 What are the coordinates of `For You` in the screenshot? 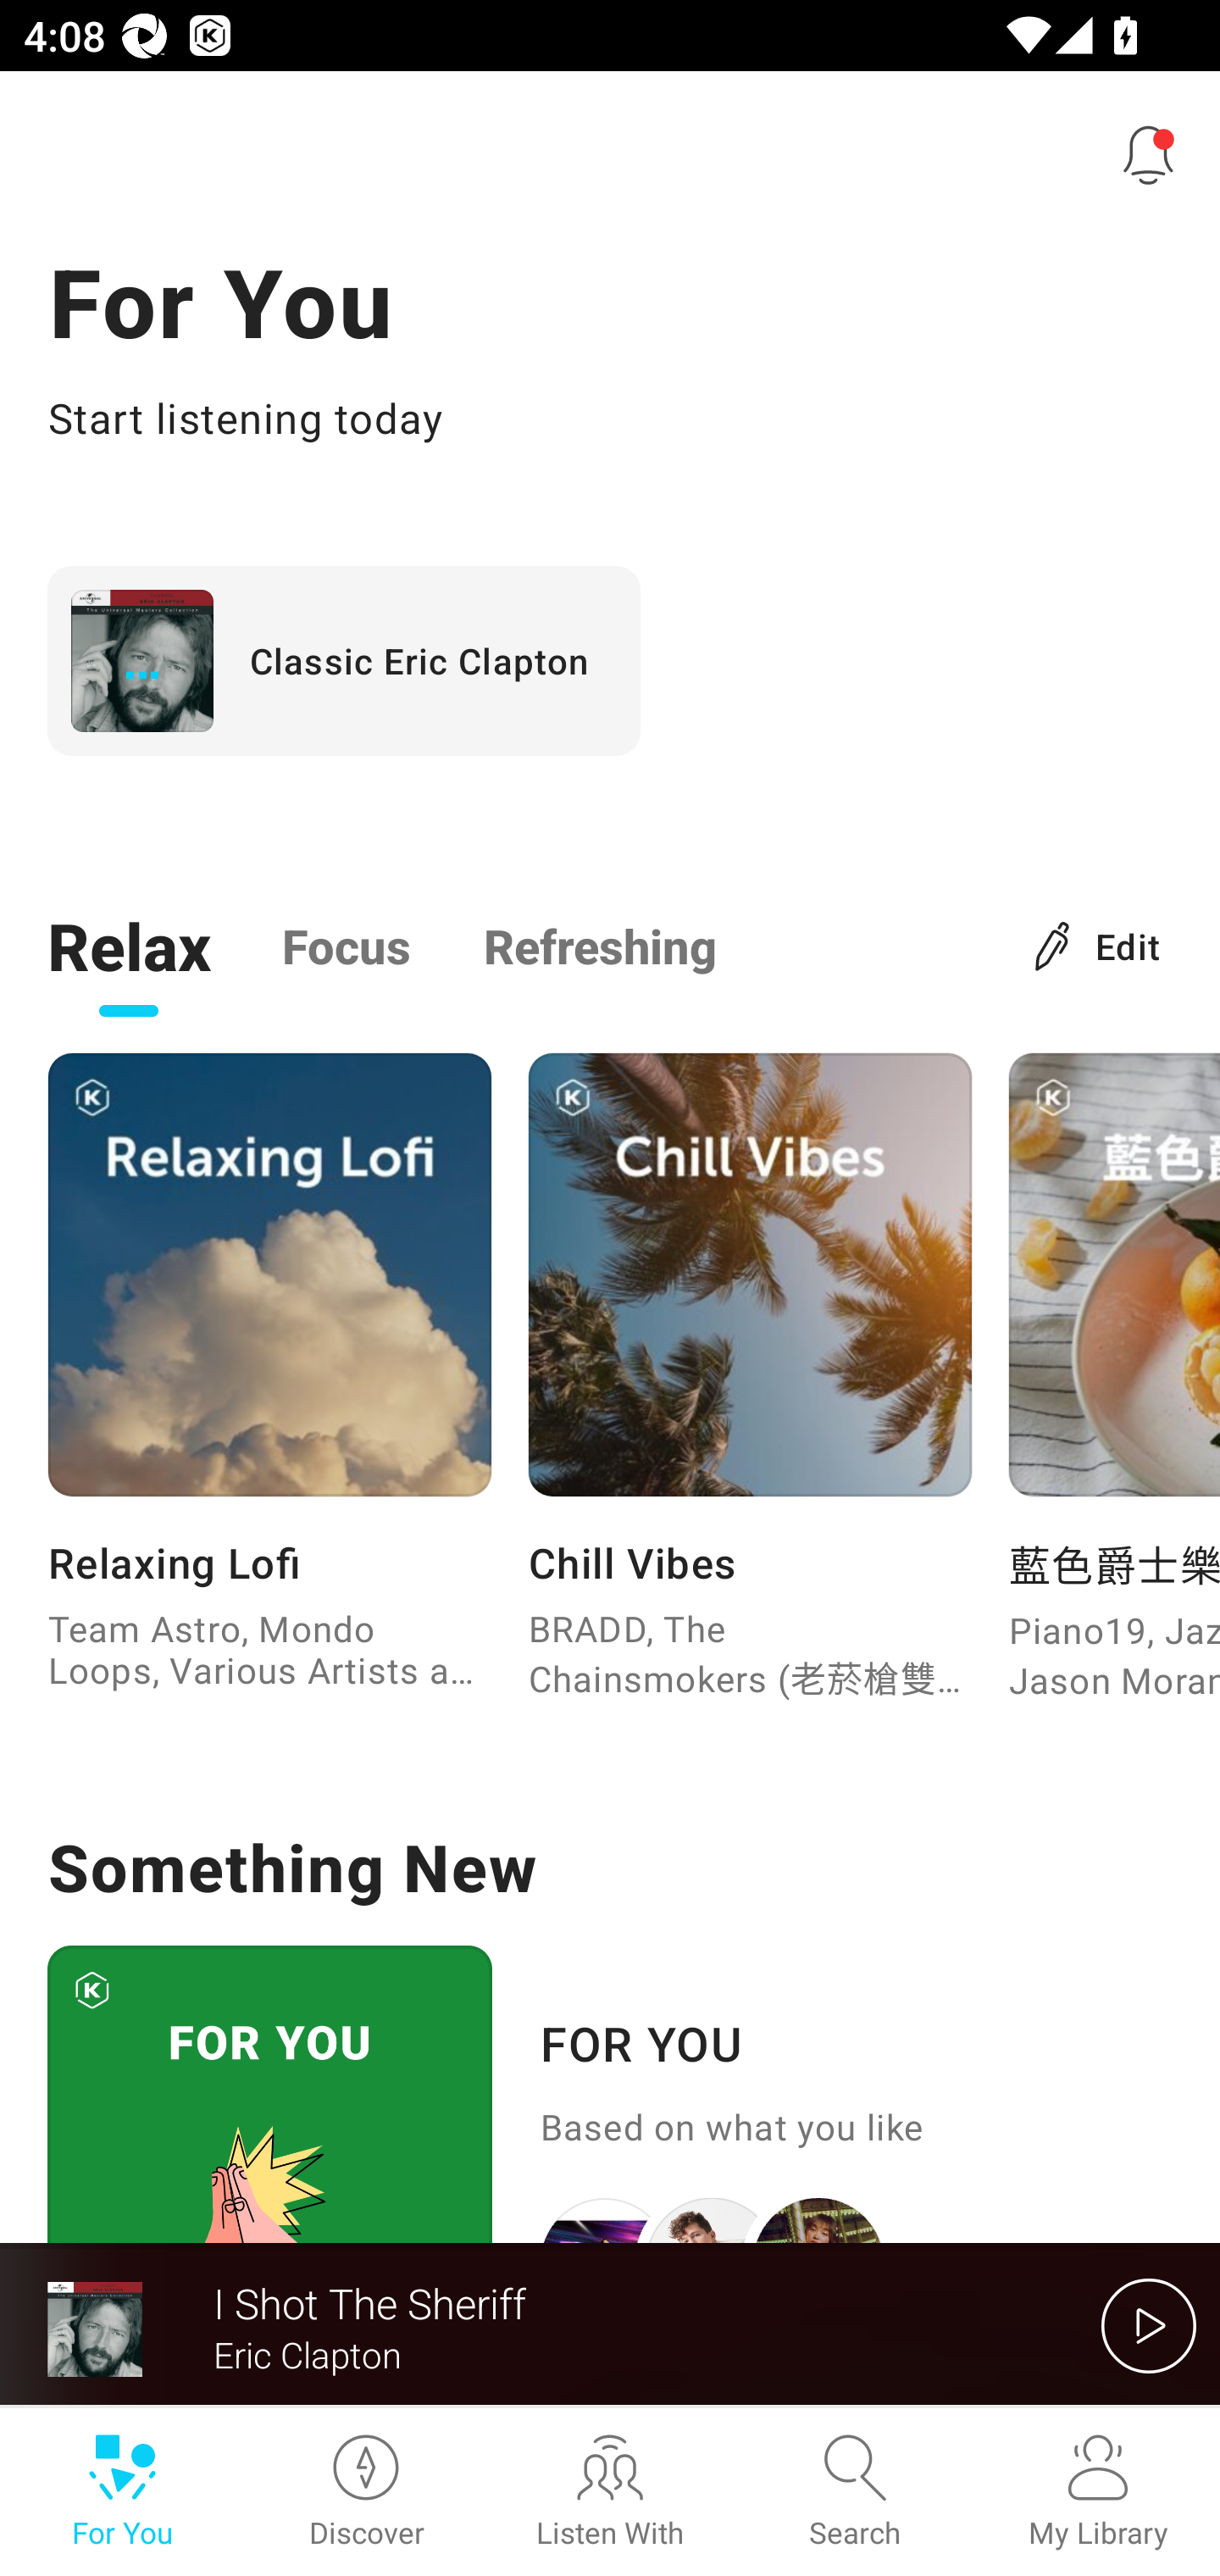 It's located at (122, 2492).